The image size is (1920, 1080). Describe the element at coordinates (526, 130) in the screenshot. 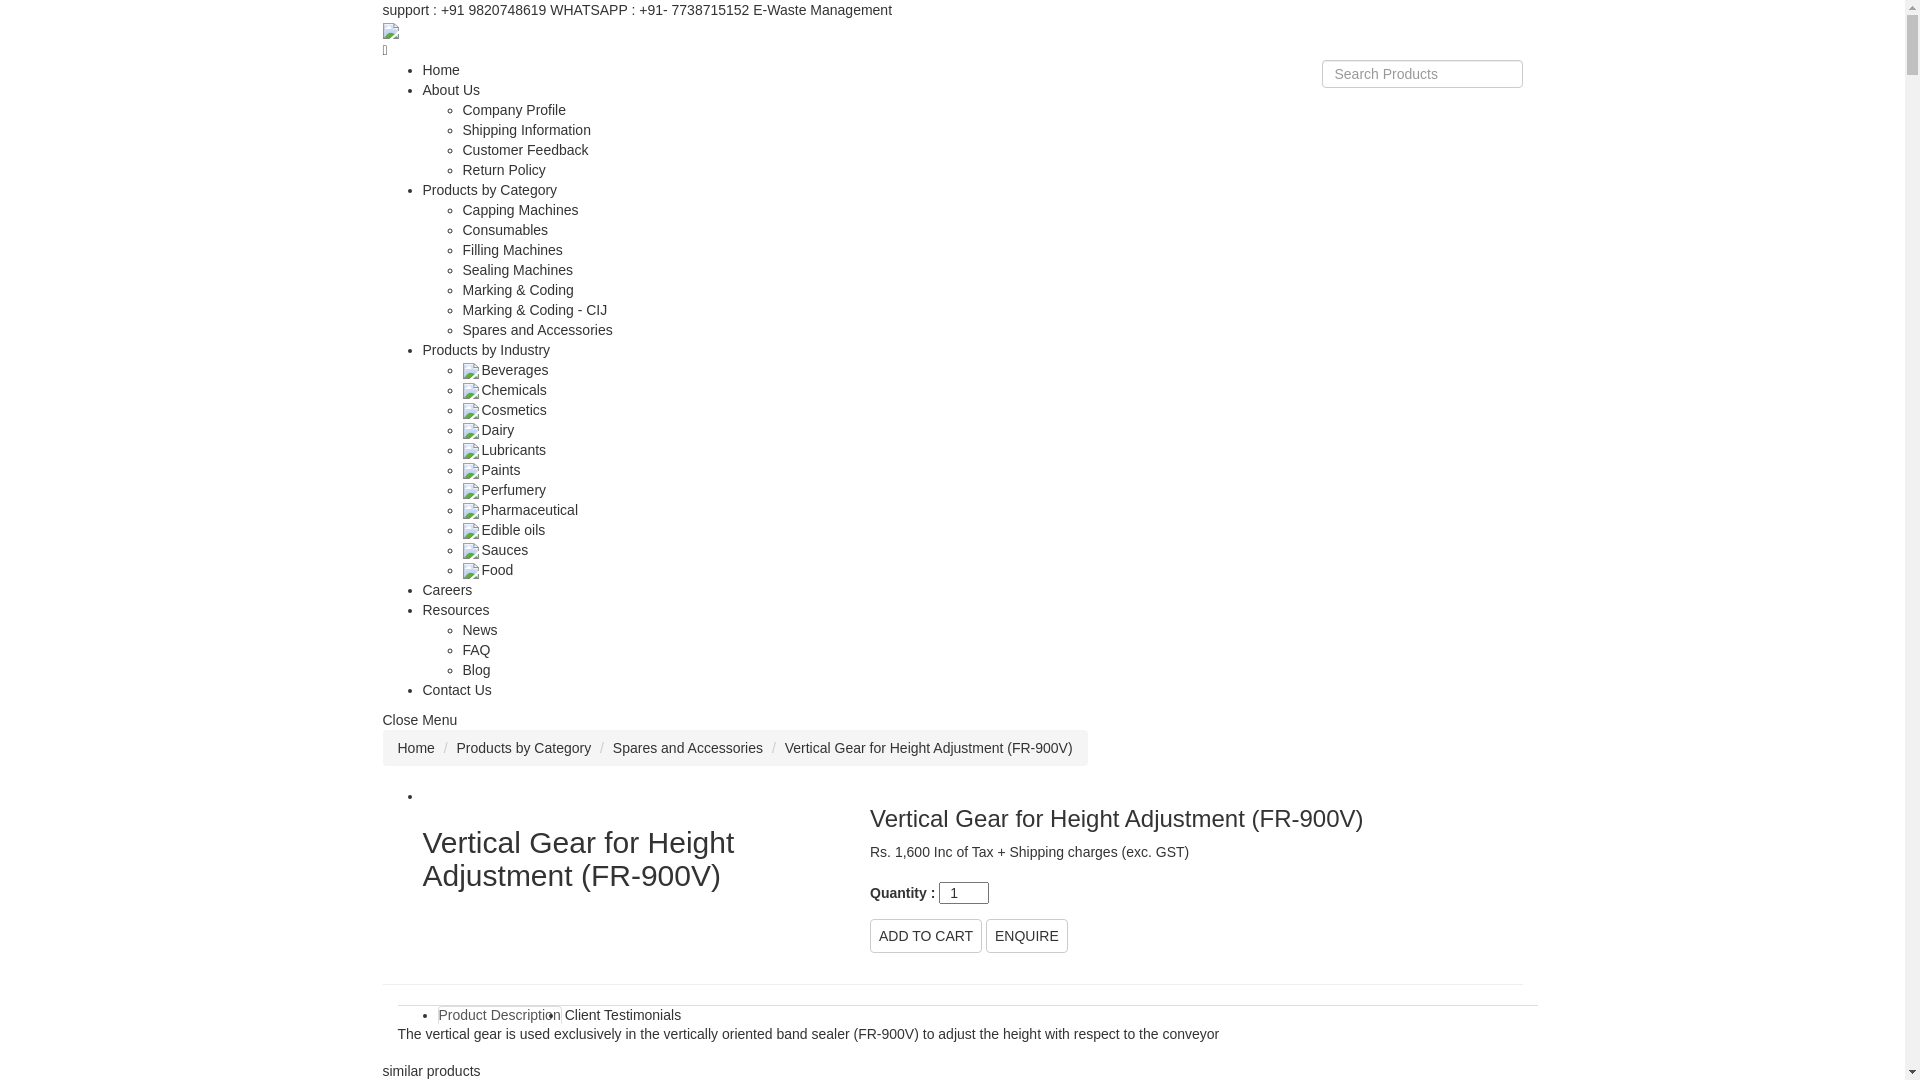

I see `Shipping Information` at that location.